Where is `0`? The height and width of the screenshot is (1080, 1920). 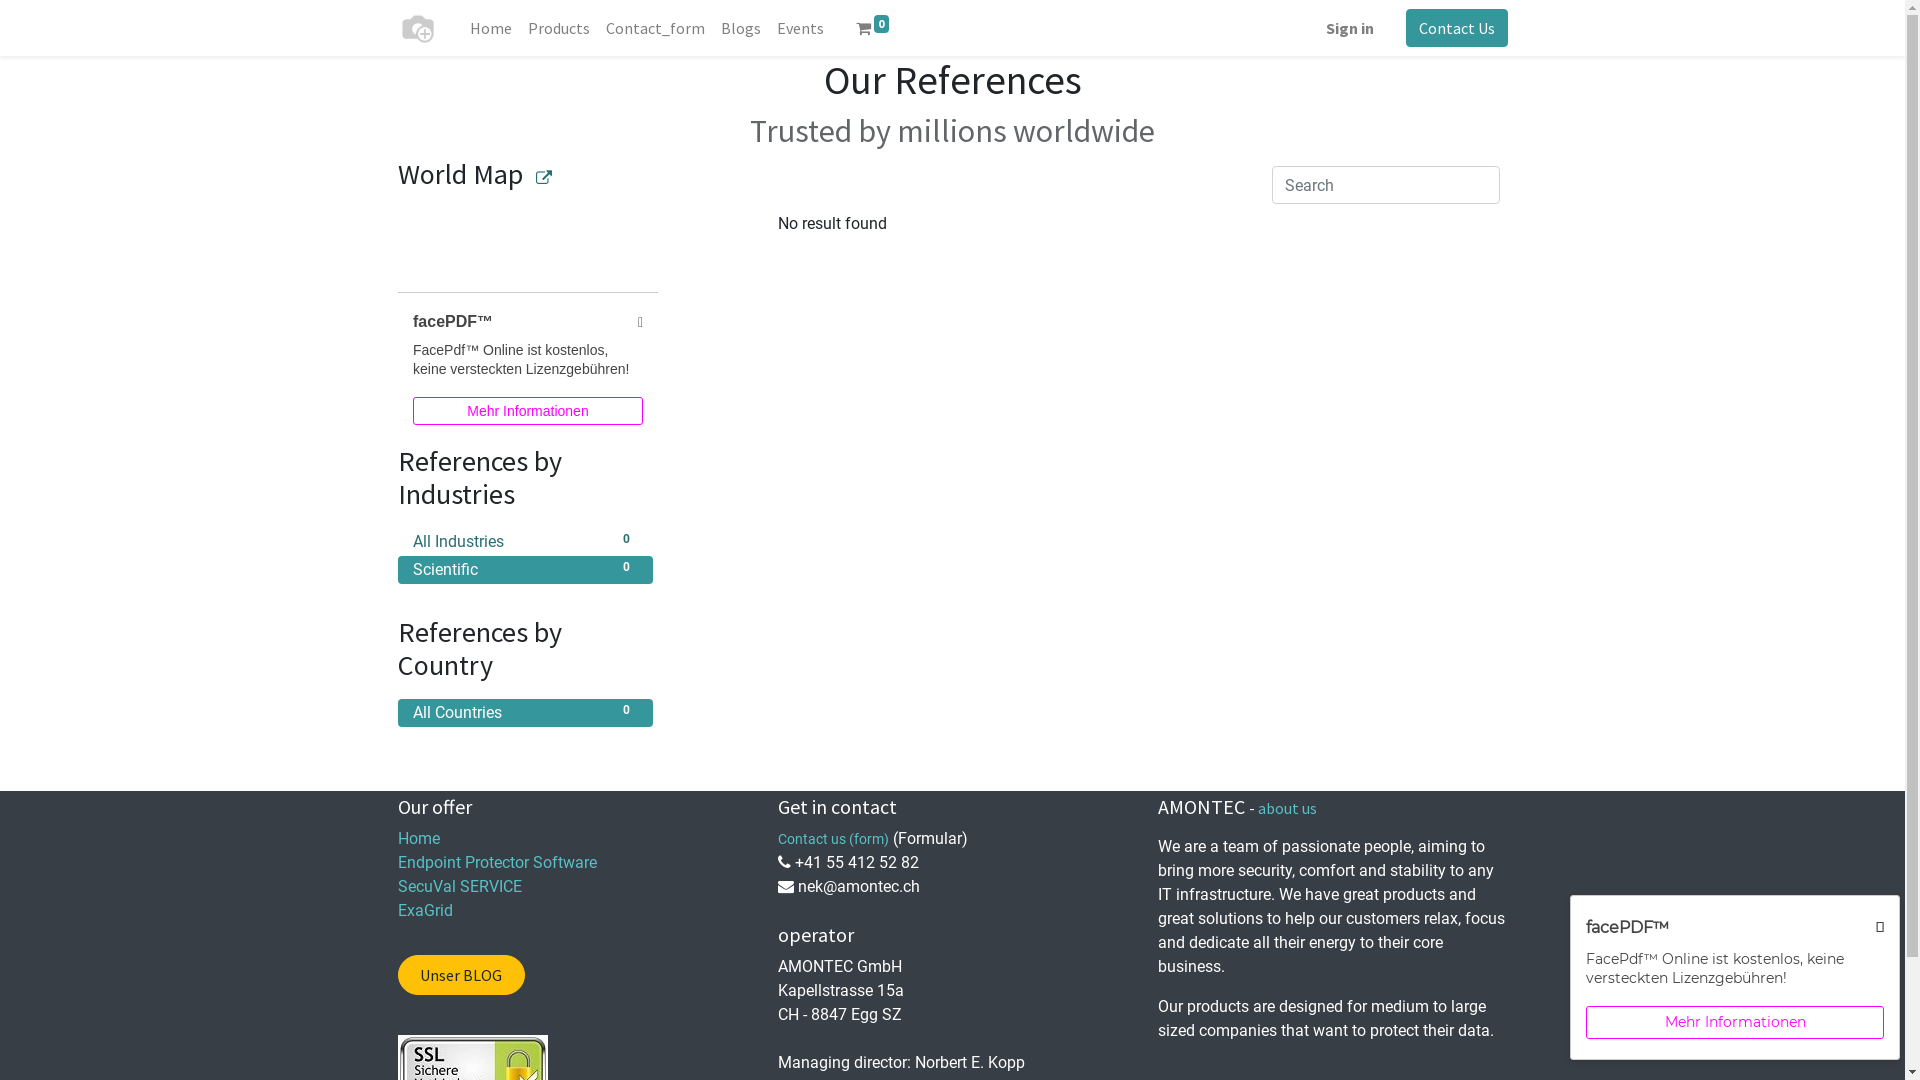
0 is located at coordinates (873, 28).